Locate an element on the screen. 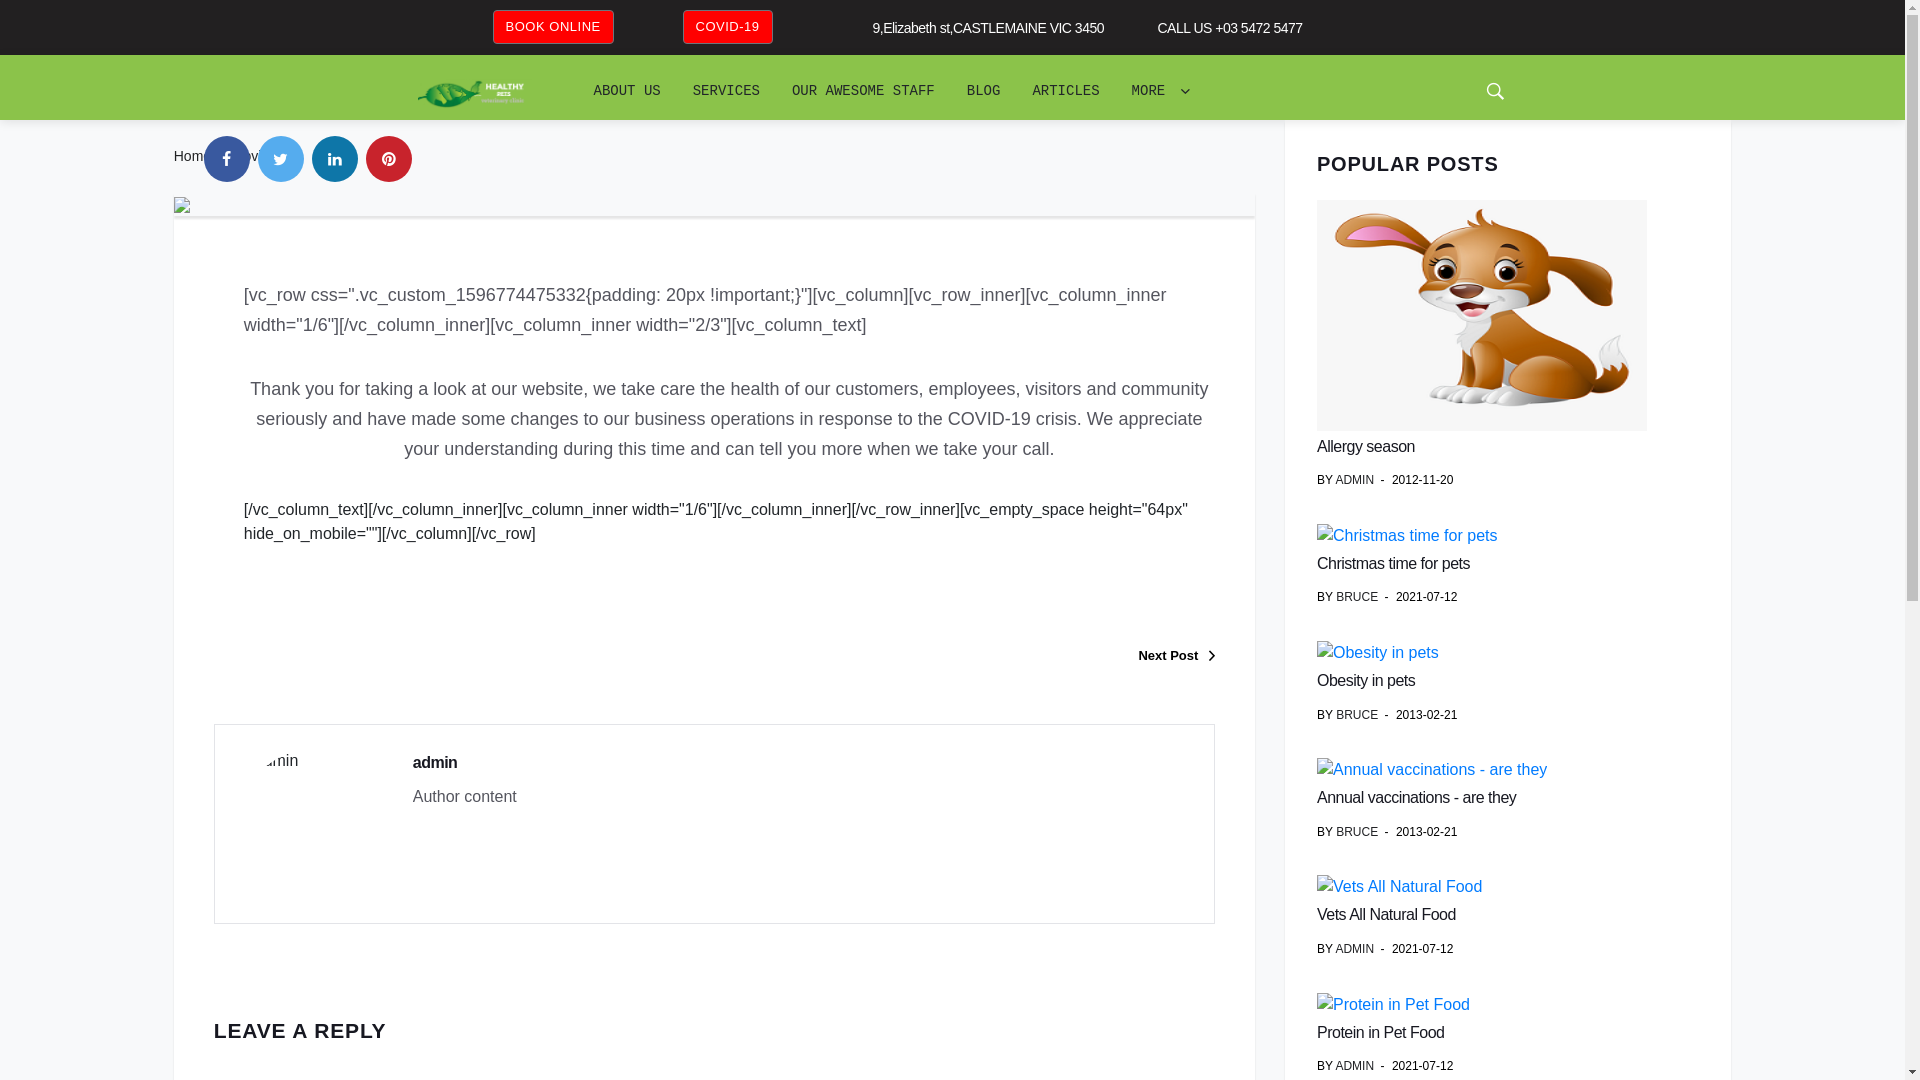  SERVICES is located at coordinates (726, 91).